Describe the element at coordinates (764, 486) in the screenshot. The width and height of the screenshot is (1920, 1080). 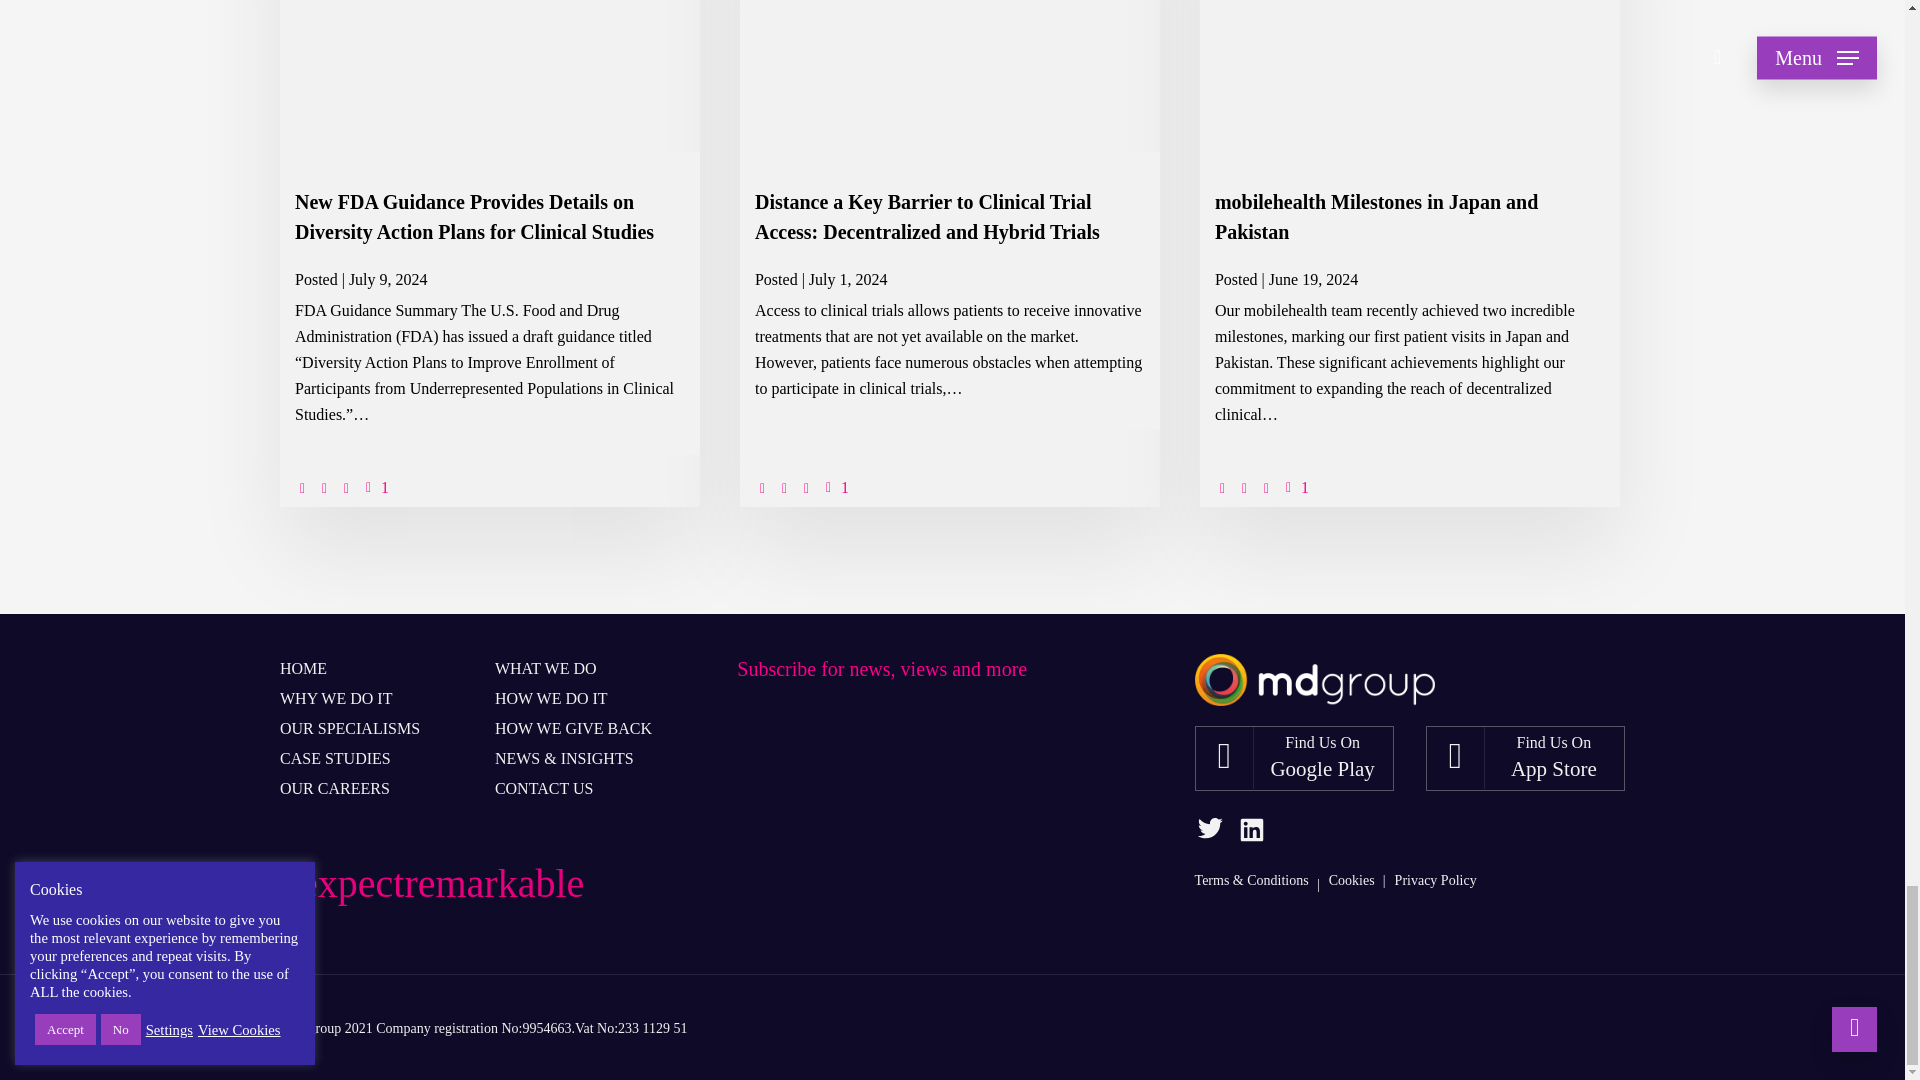
I see `Share on Twitter` at that location.